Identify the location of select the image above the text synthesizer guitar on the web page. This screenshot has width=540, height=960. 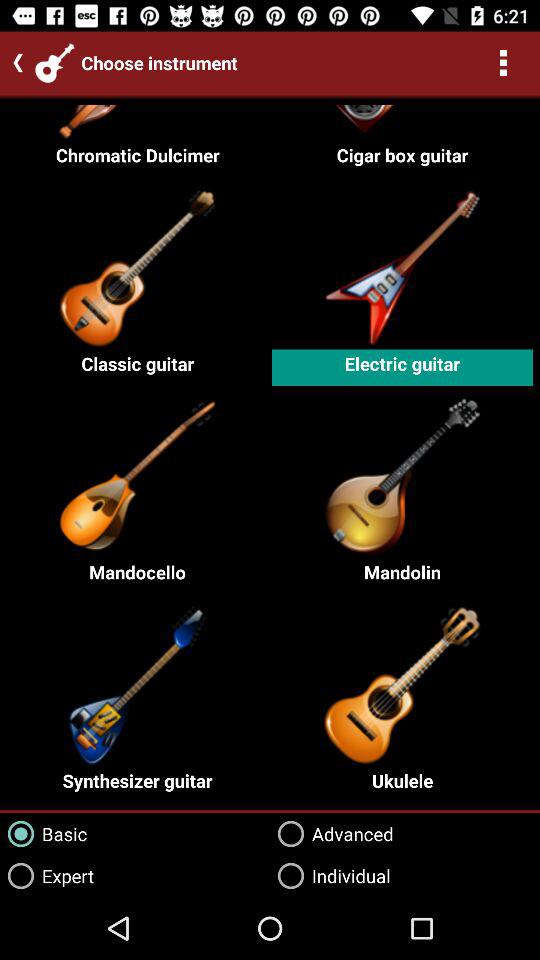
(138, 683).